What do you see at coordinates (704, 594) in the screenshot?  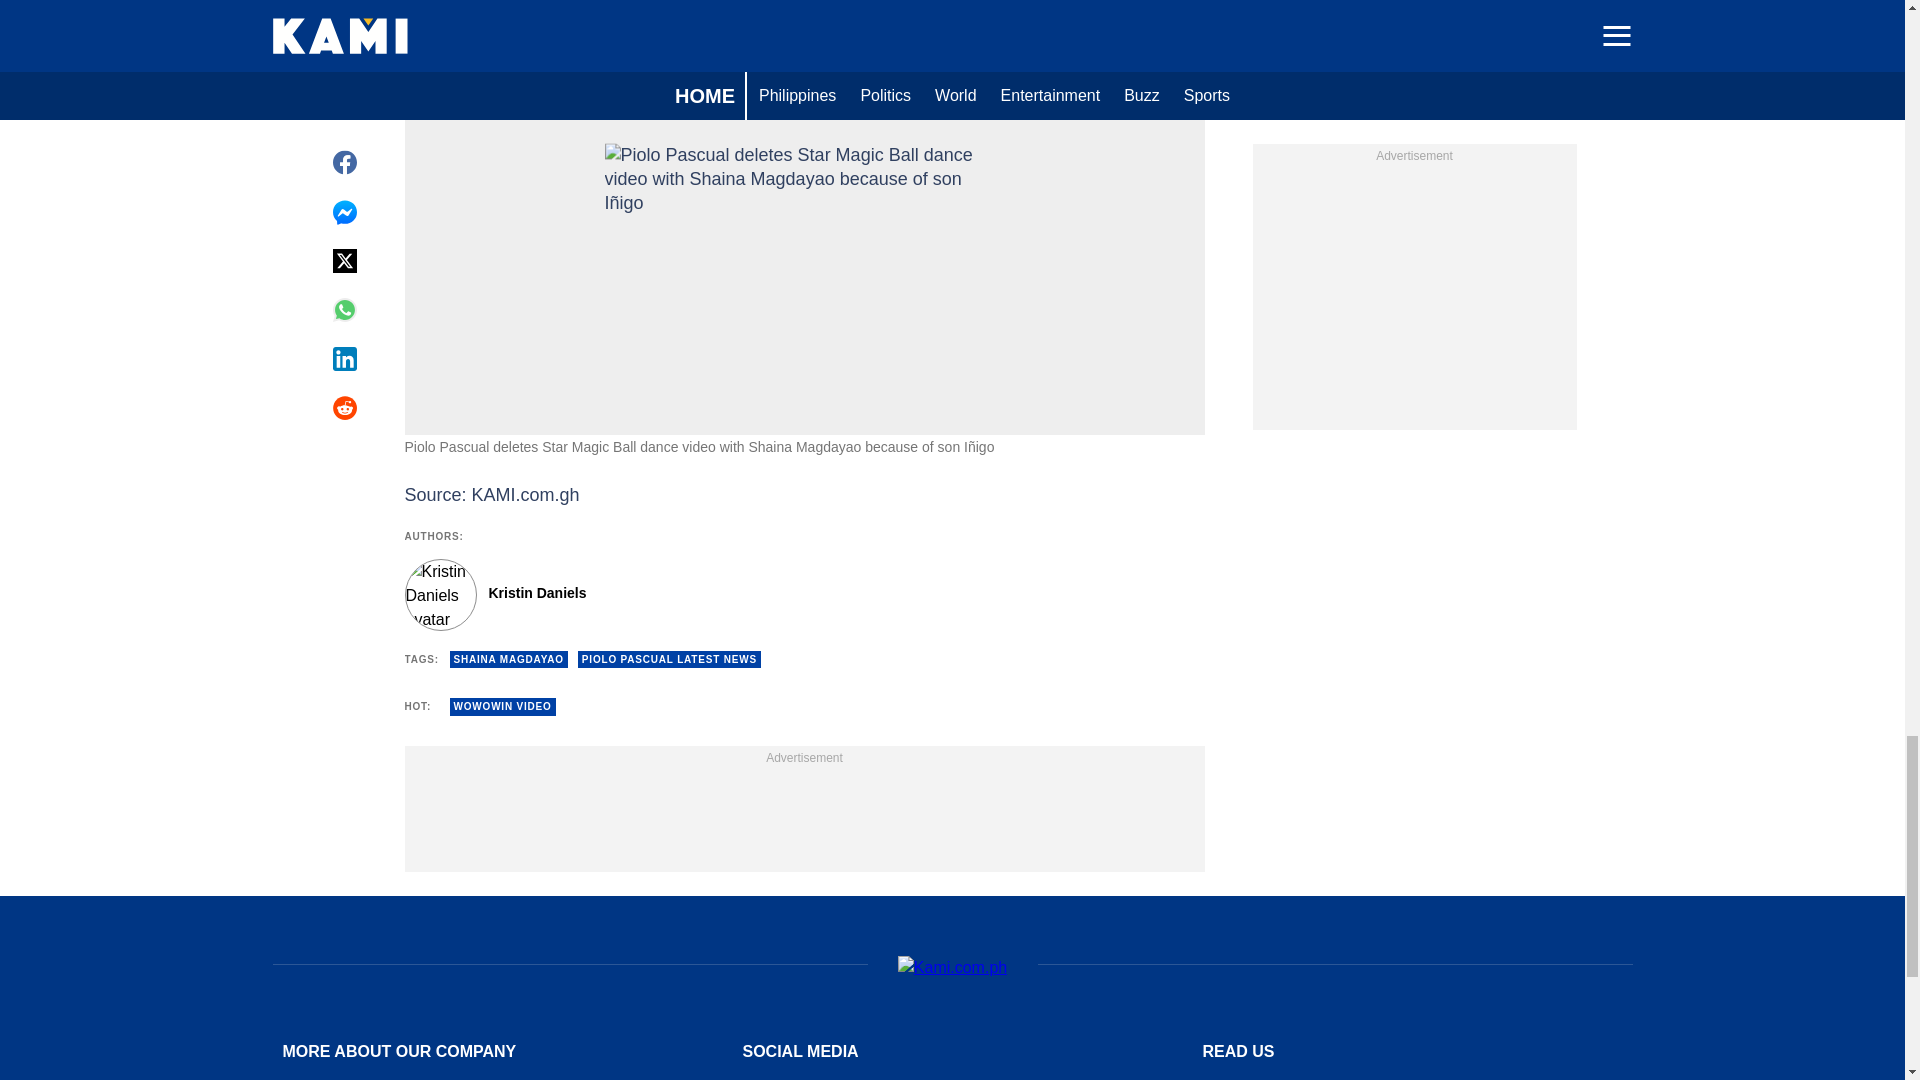 I see `Author page` at bounding box center [704, 594].